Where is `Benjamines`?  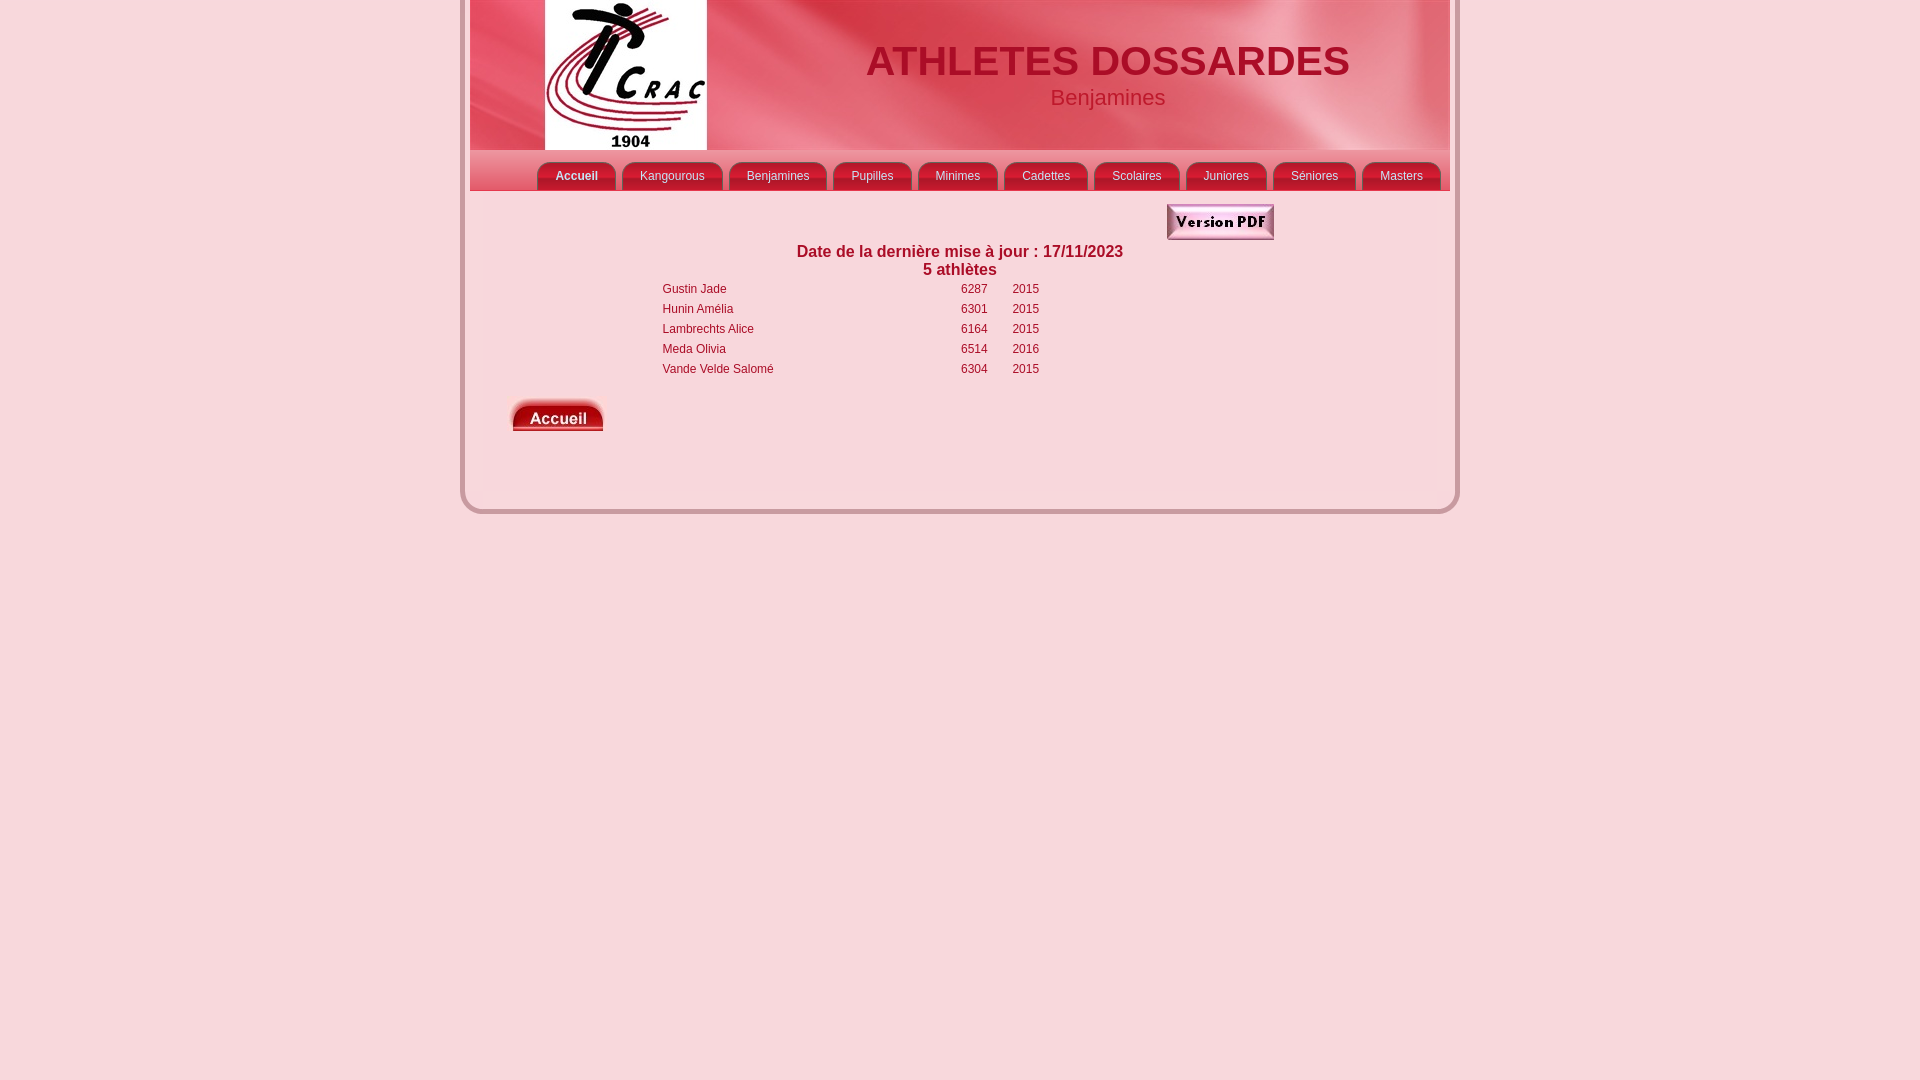
Benjamines is located at coordinates (778, 176).